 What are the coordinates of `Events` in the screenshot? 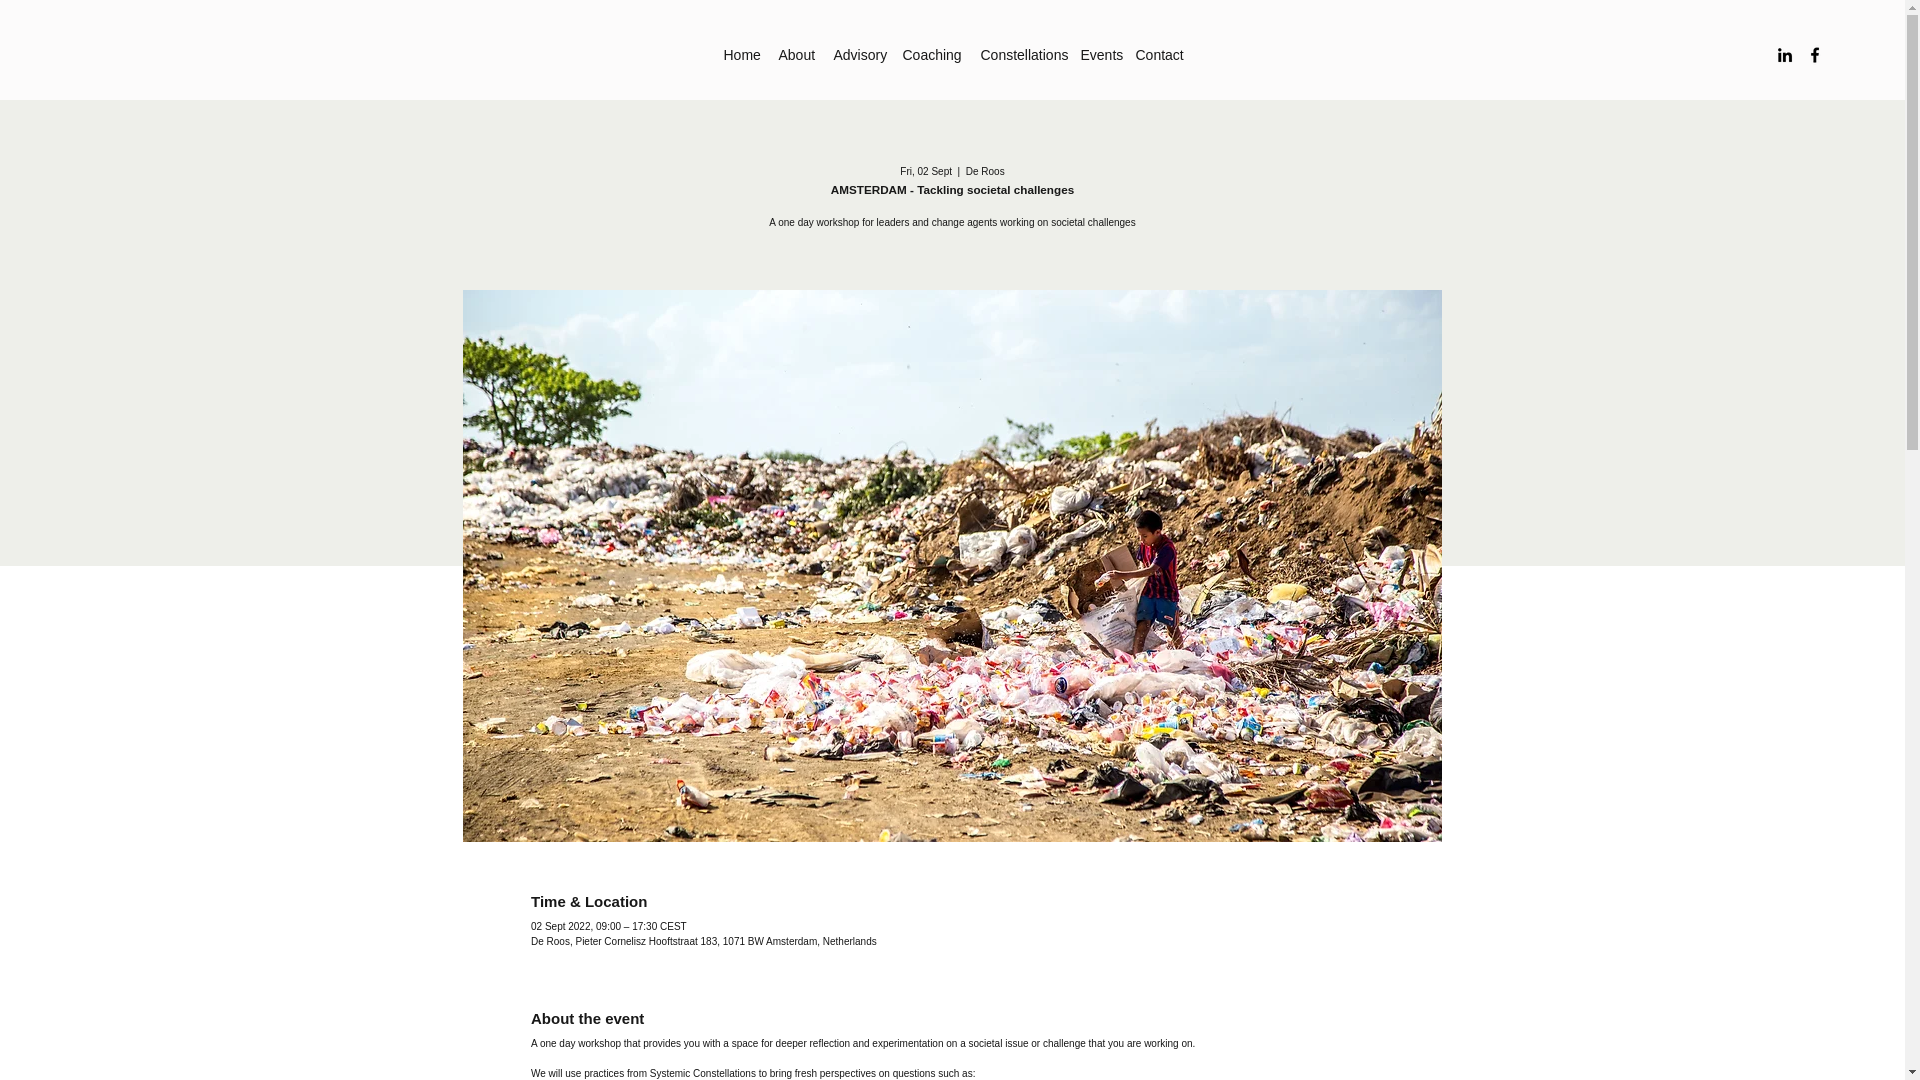 It's located at (1097, 54).